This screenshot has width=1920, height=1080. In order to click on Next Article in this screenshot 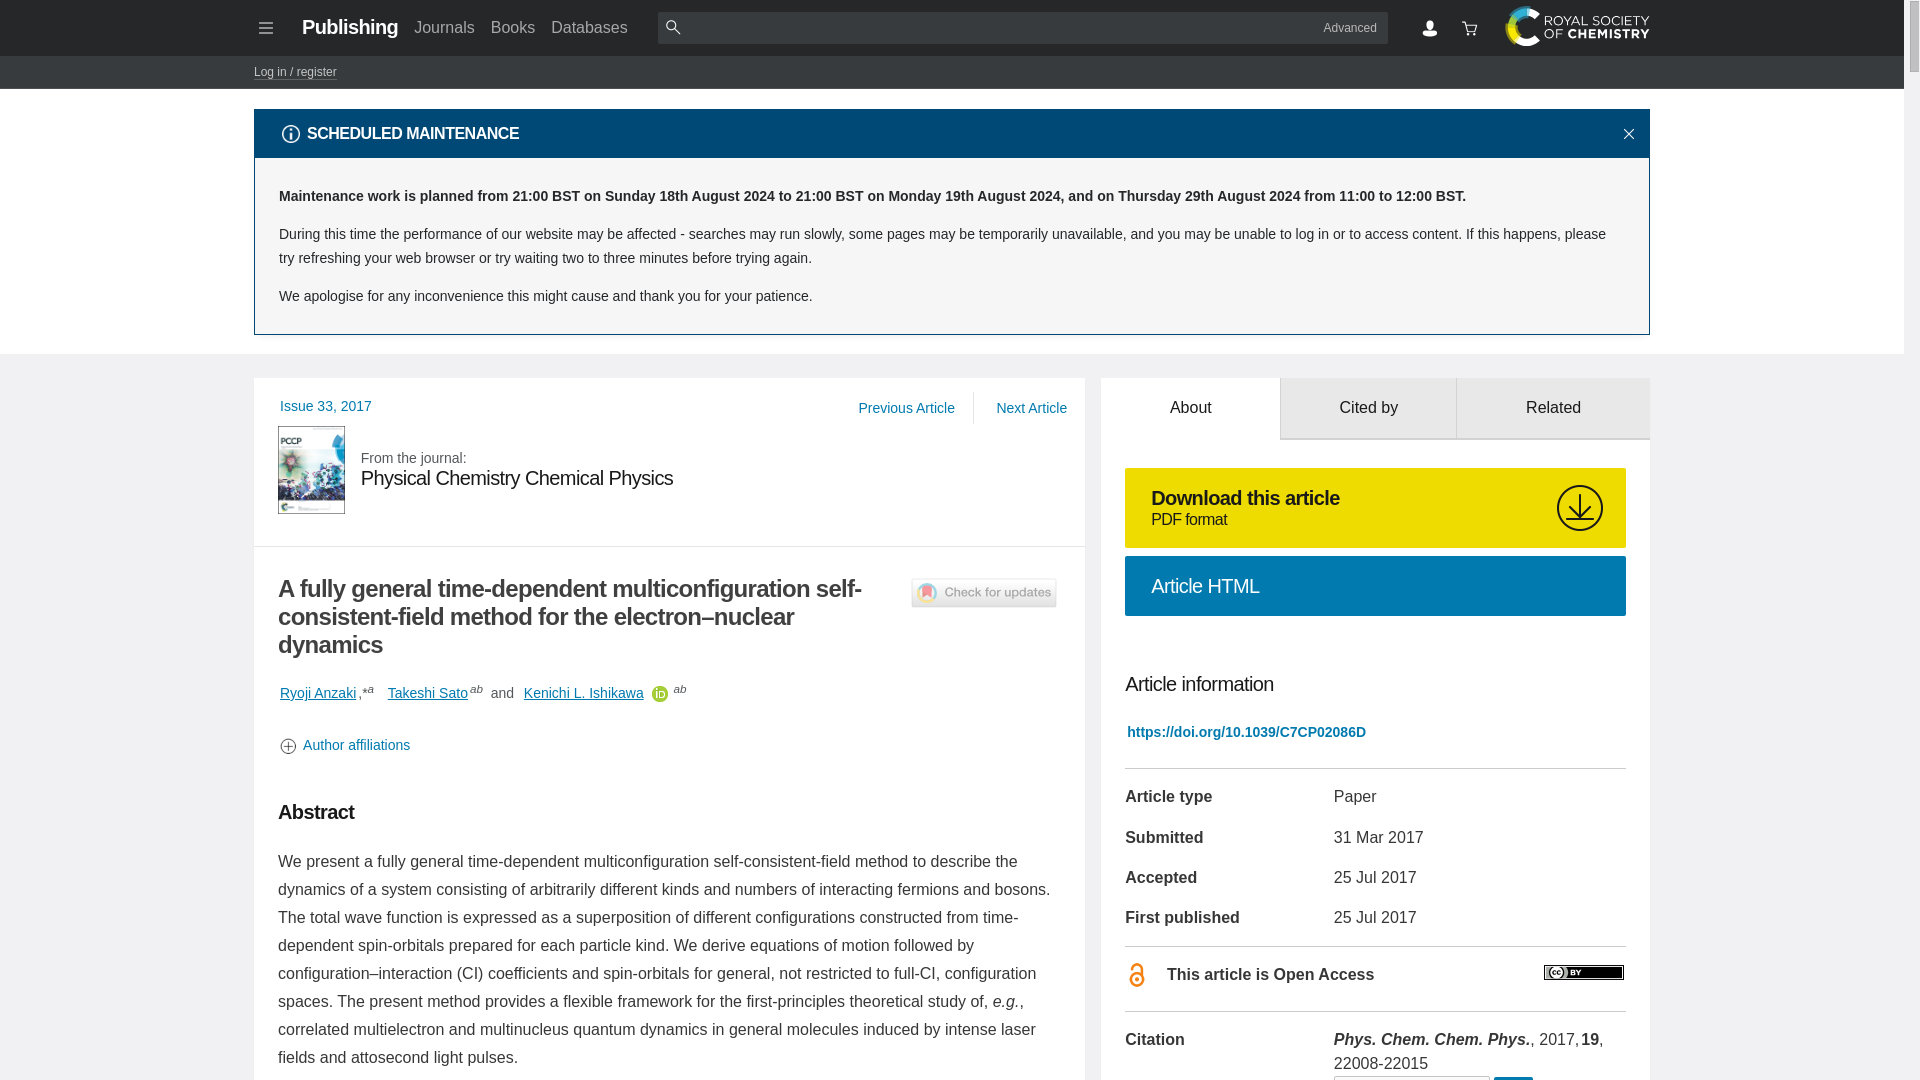, I will do `click(513, 27)`.